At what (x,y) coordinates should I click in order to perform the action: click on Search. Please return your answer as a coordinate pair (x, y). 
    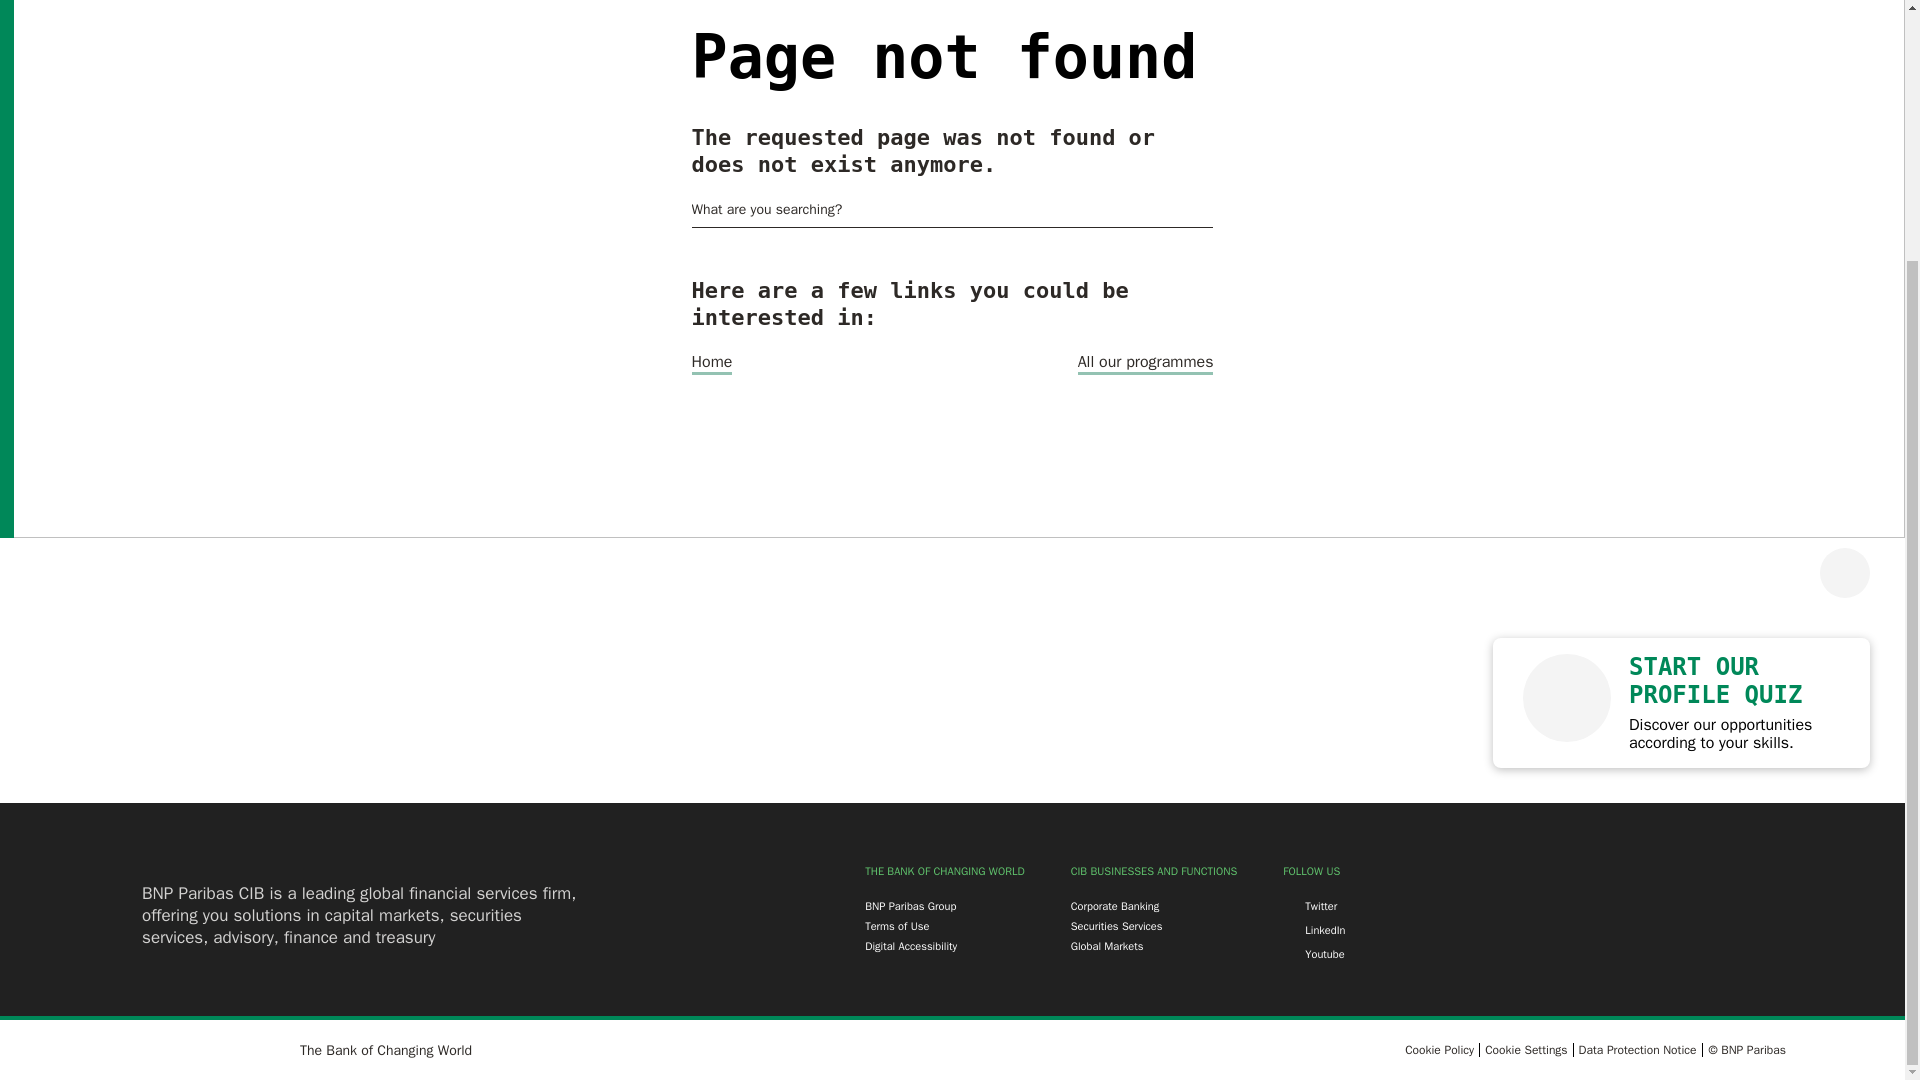
    Looking at the image, I should click on (1204, 210).